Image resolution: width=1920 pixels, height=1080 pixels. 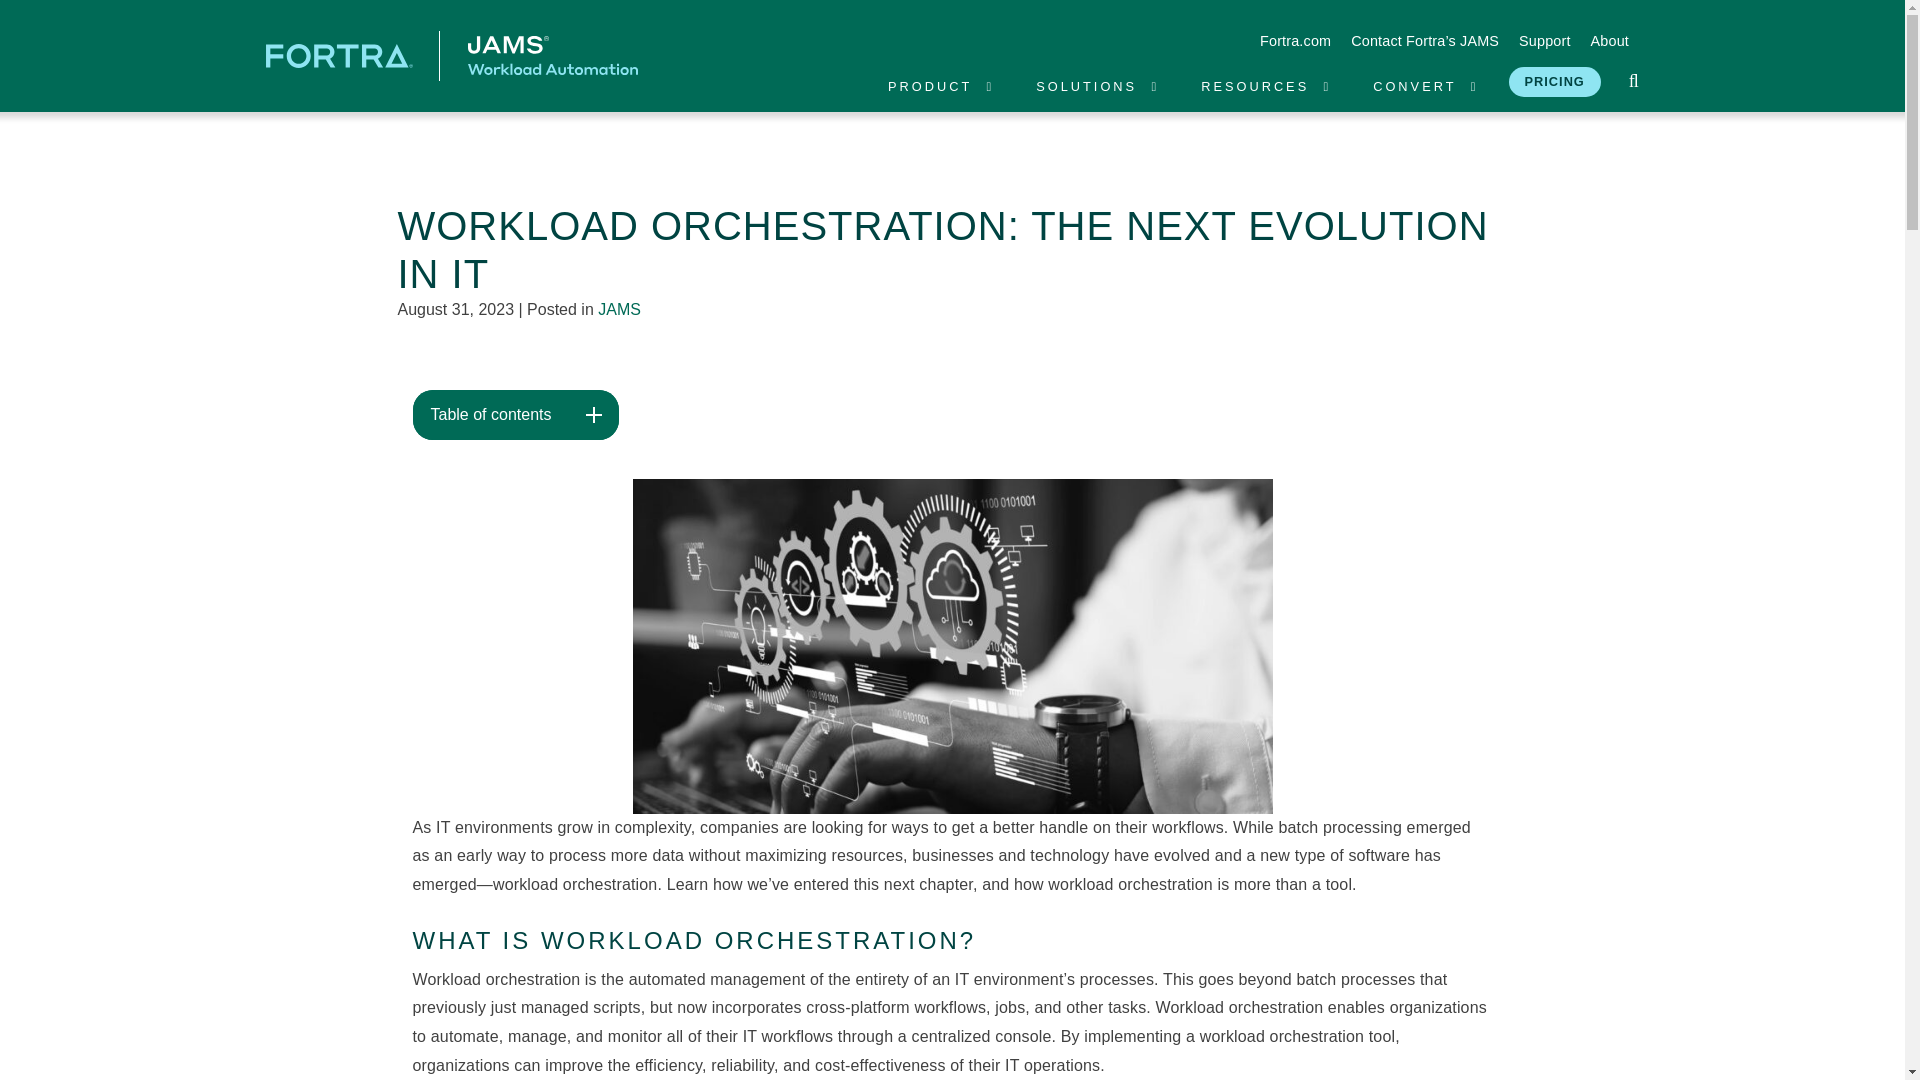 I want to click on JAMS, so click(x=452, y=54).